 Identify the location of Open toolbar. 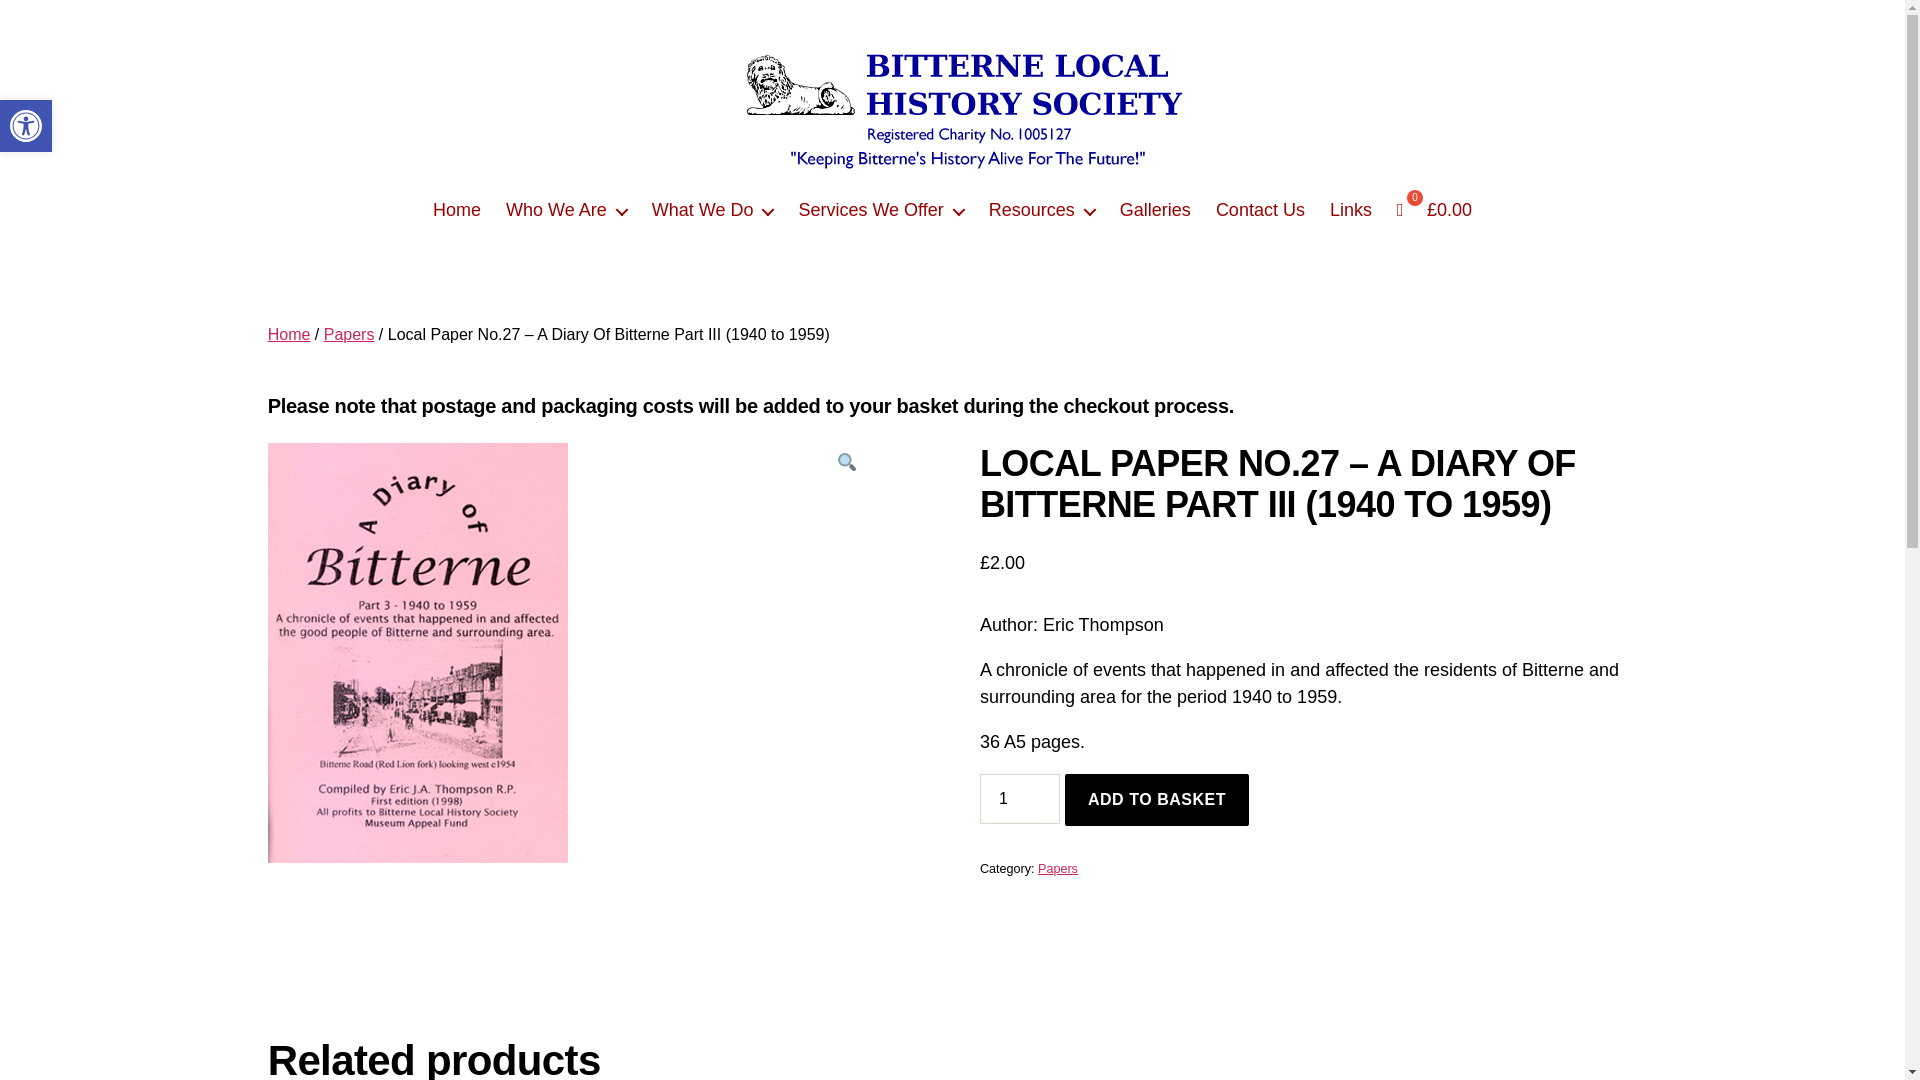
(26, 126).